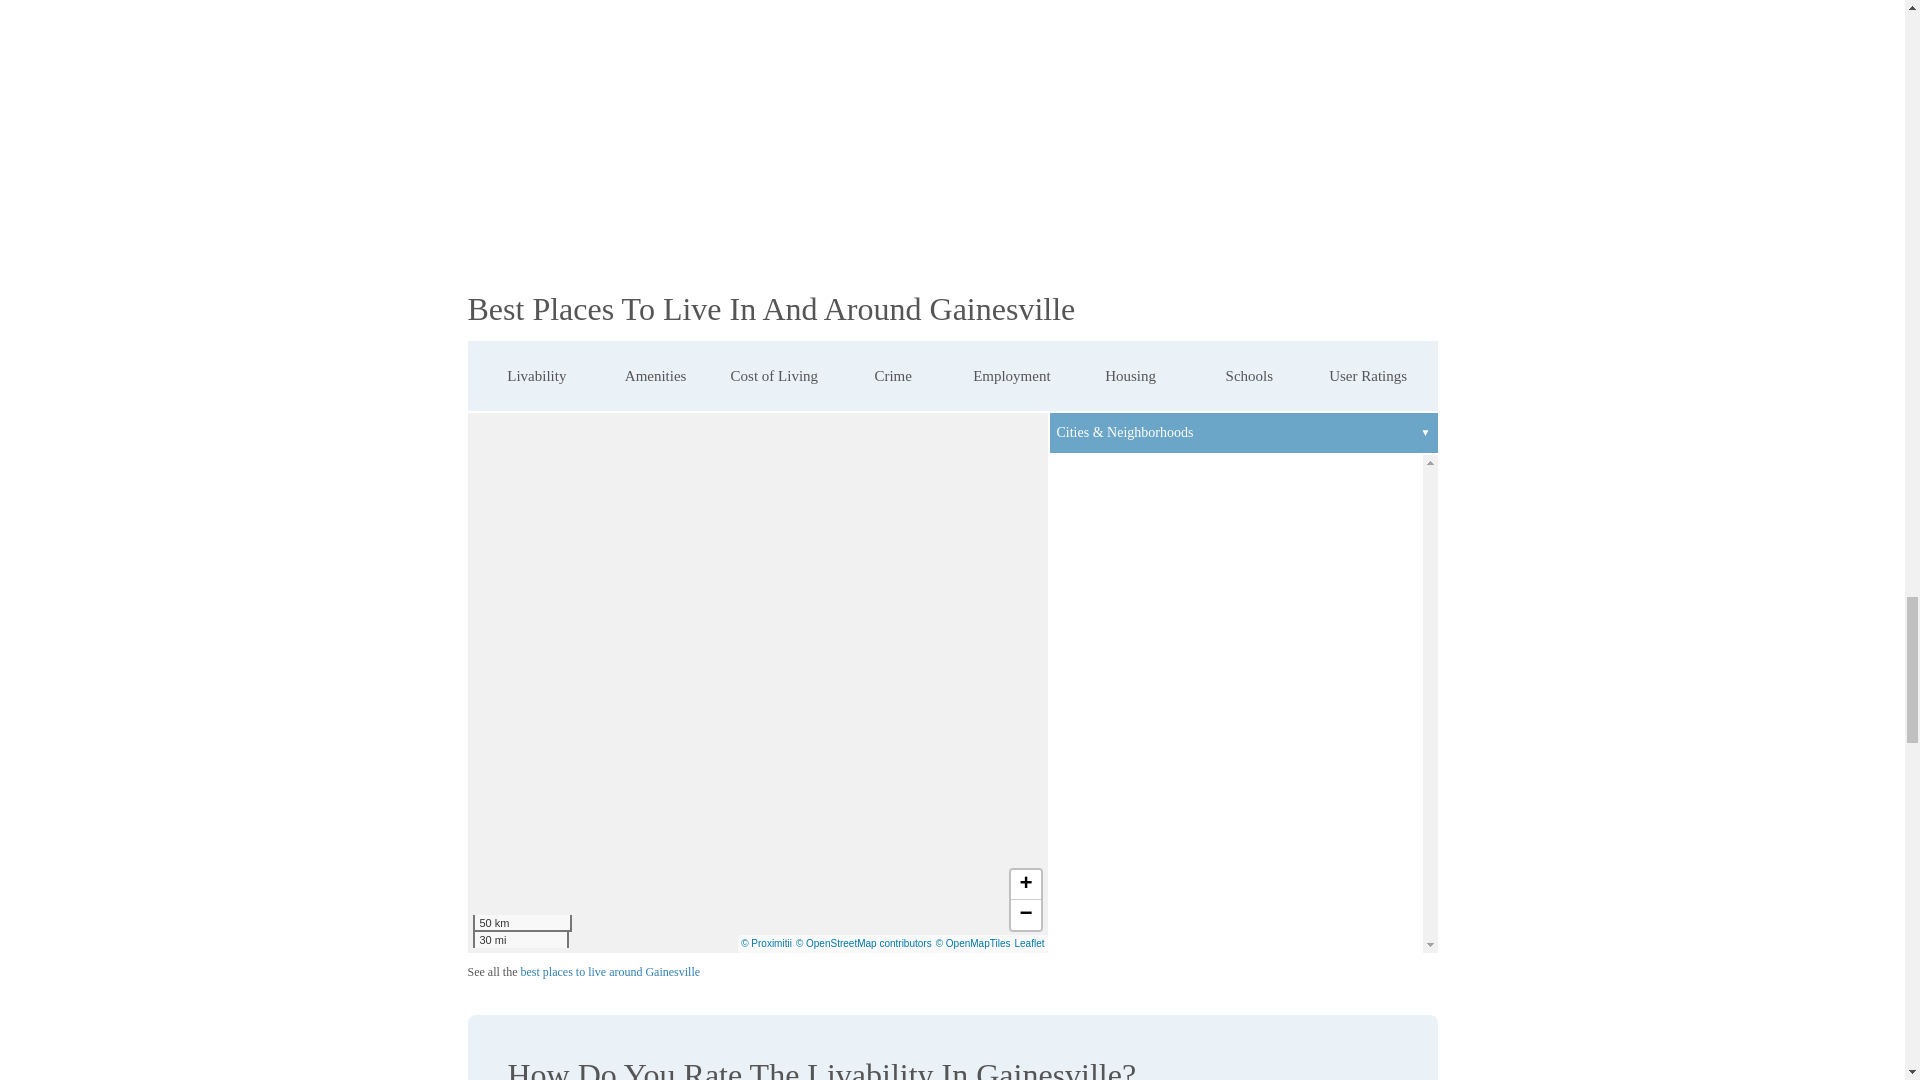  I want to click on Zoom out, so click(1024, 914).